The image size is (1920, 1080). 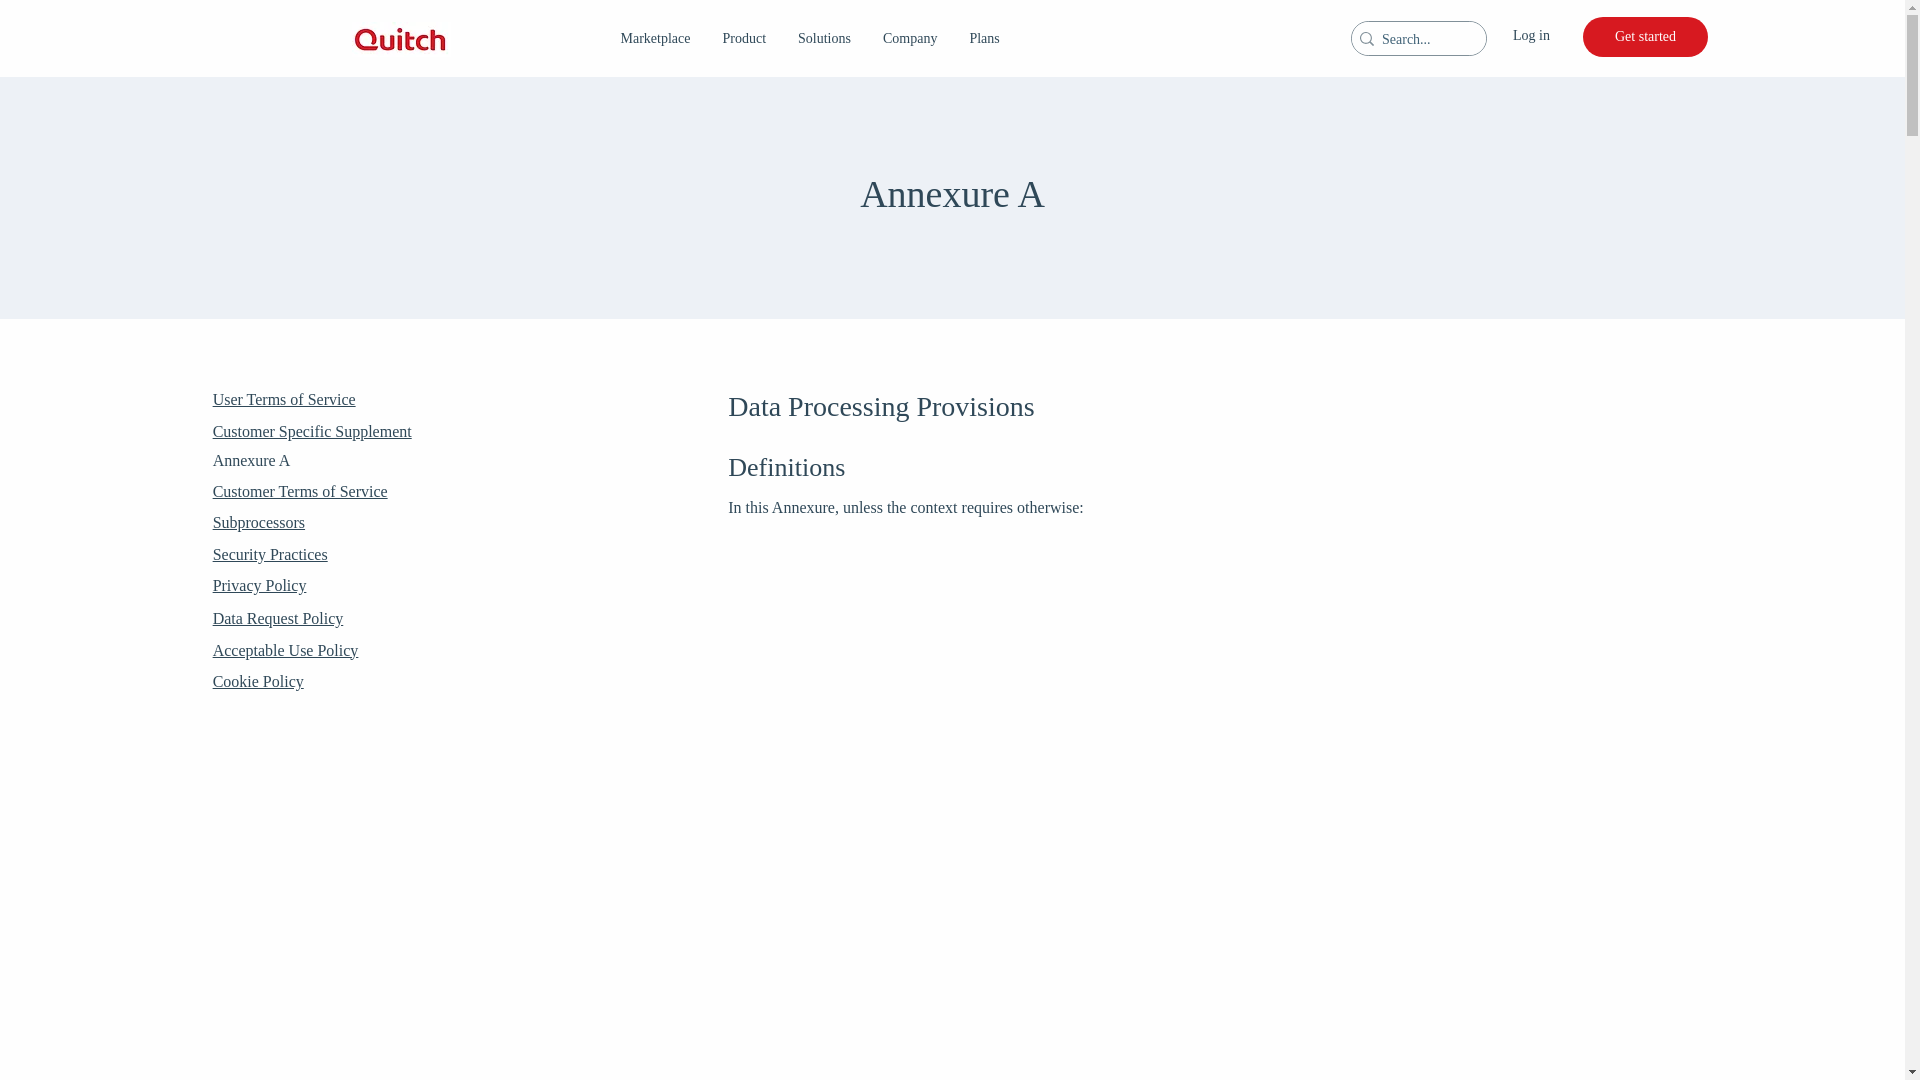 I want to click on Customer Terms of Service, so click(x=300, y=491).